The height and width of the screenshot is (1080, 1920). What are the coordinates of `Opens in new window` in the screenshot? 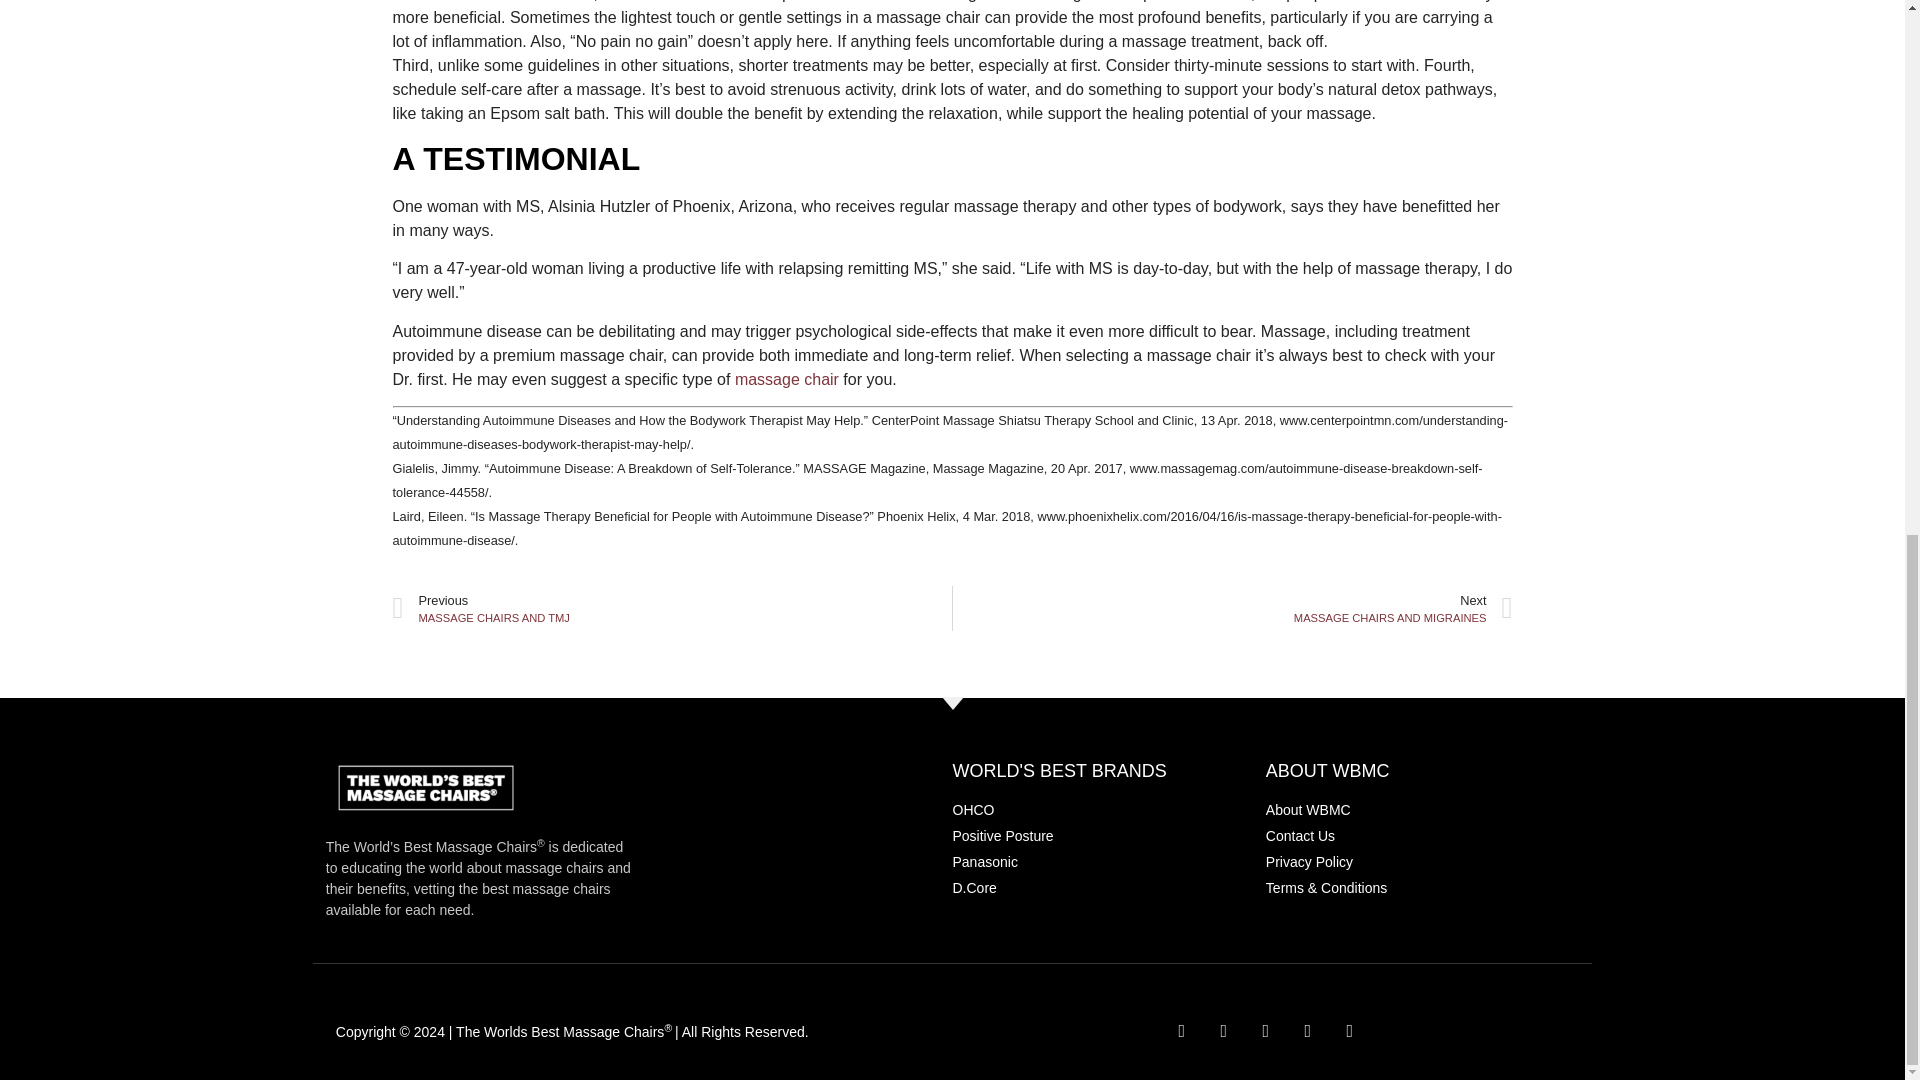 It's located at (1224, 1030).